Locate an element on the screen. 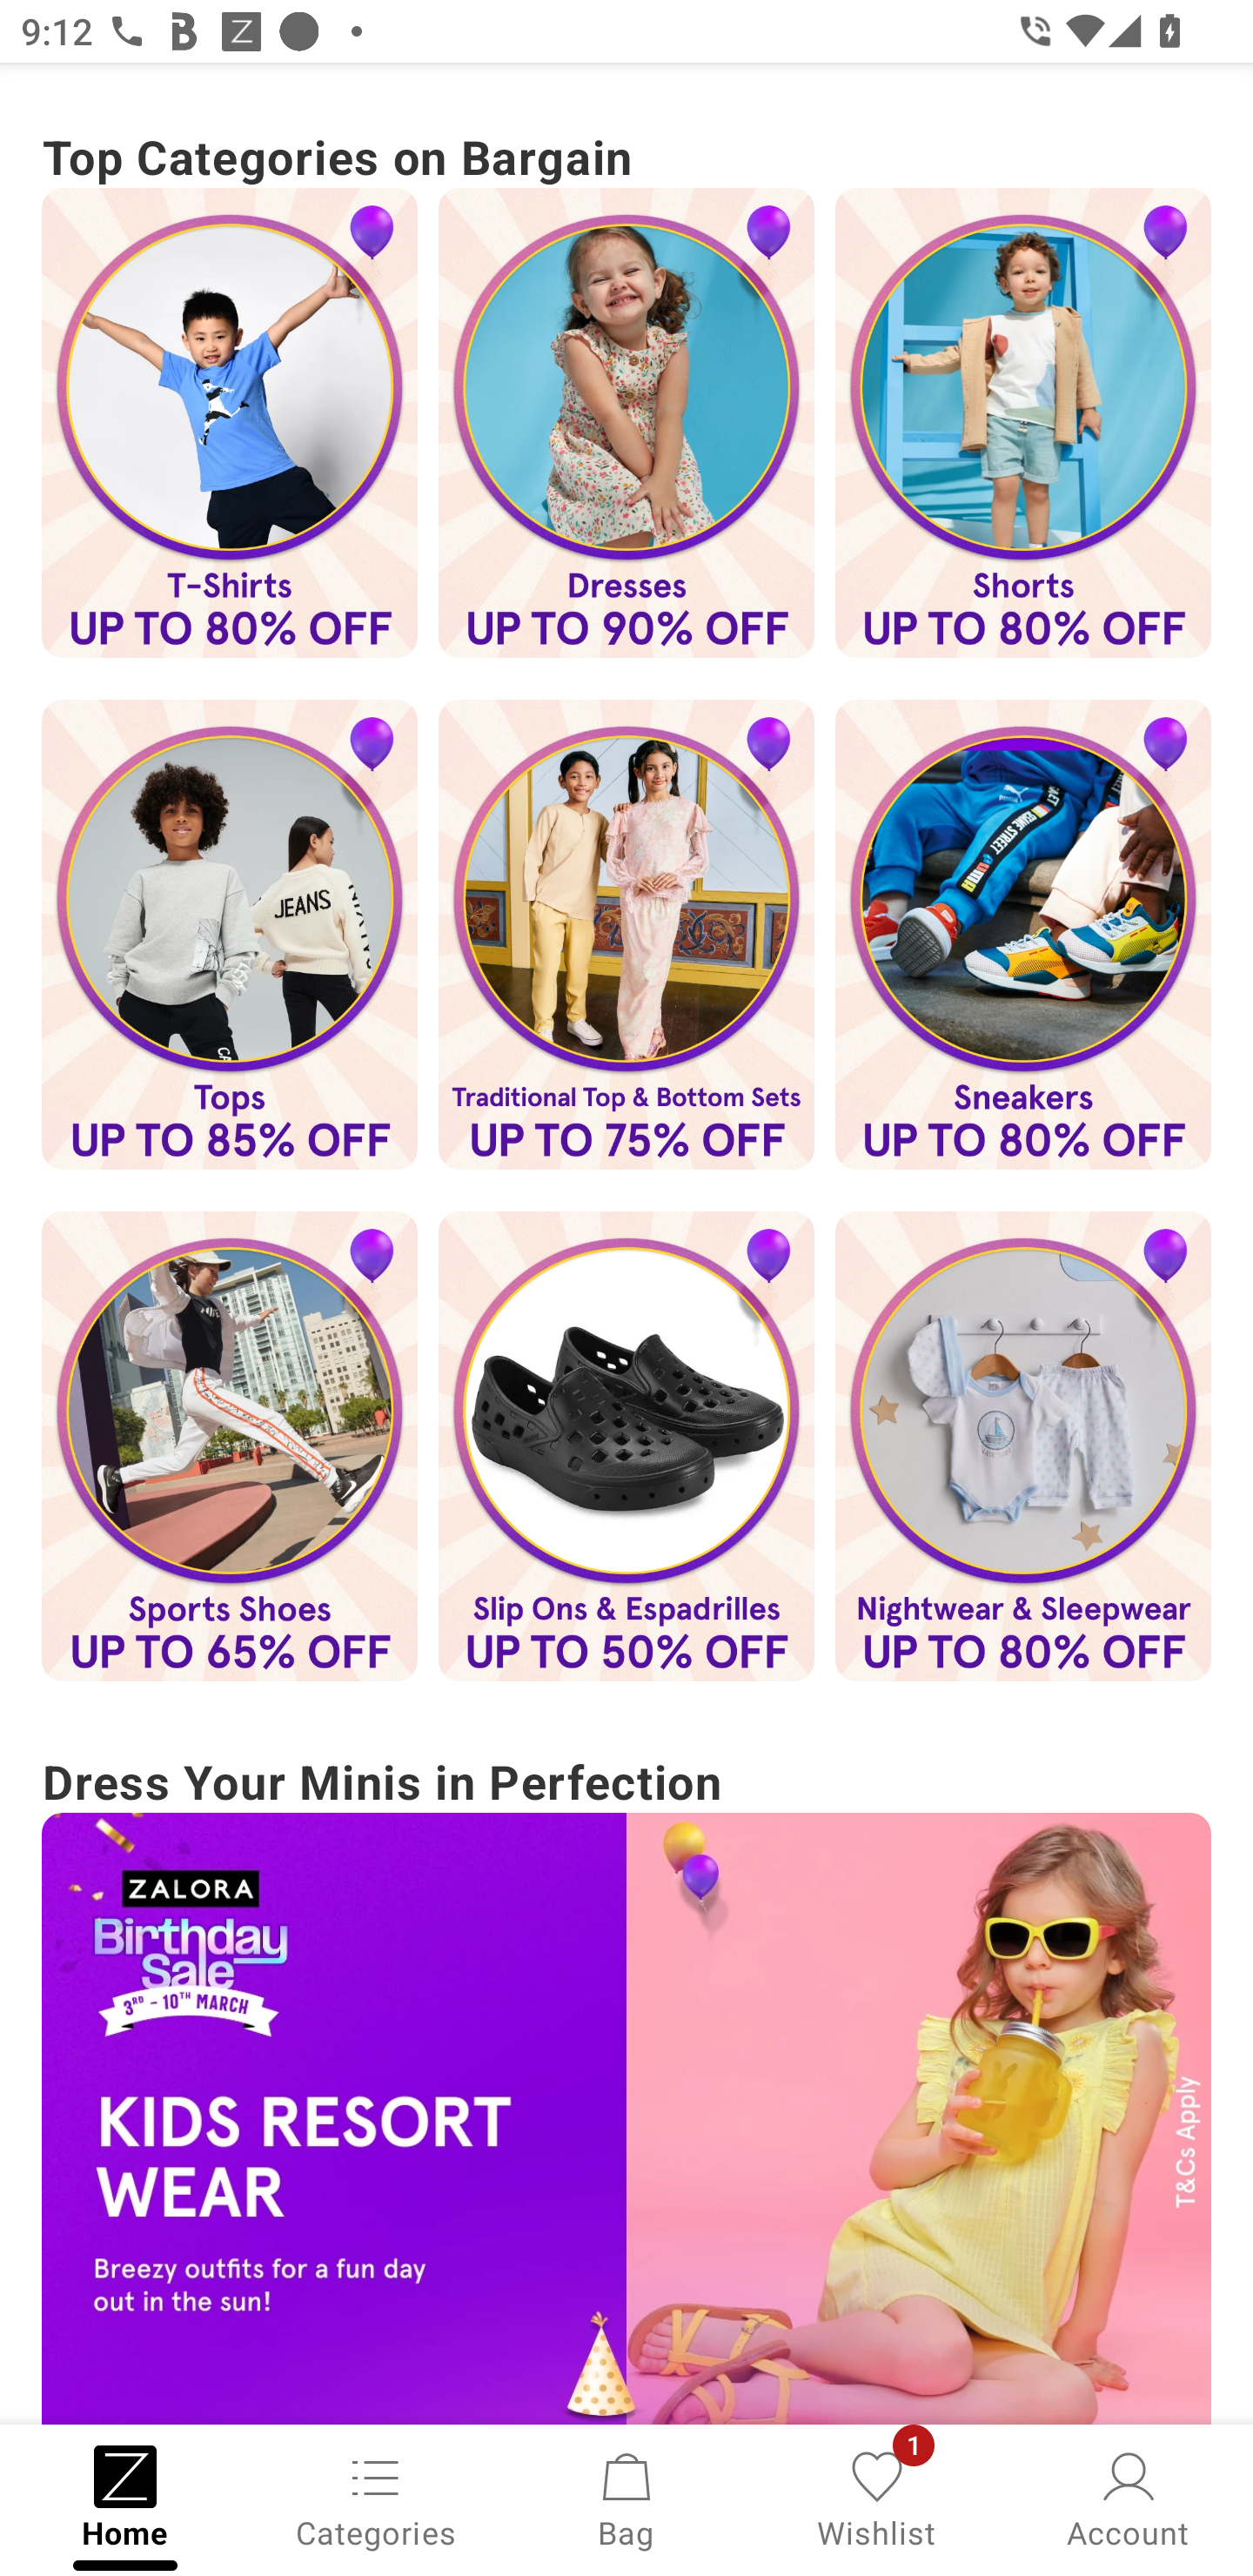  Campaign banner is located at coordinates (229, 422).